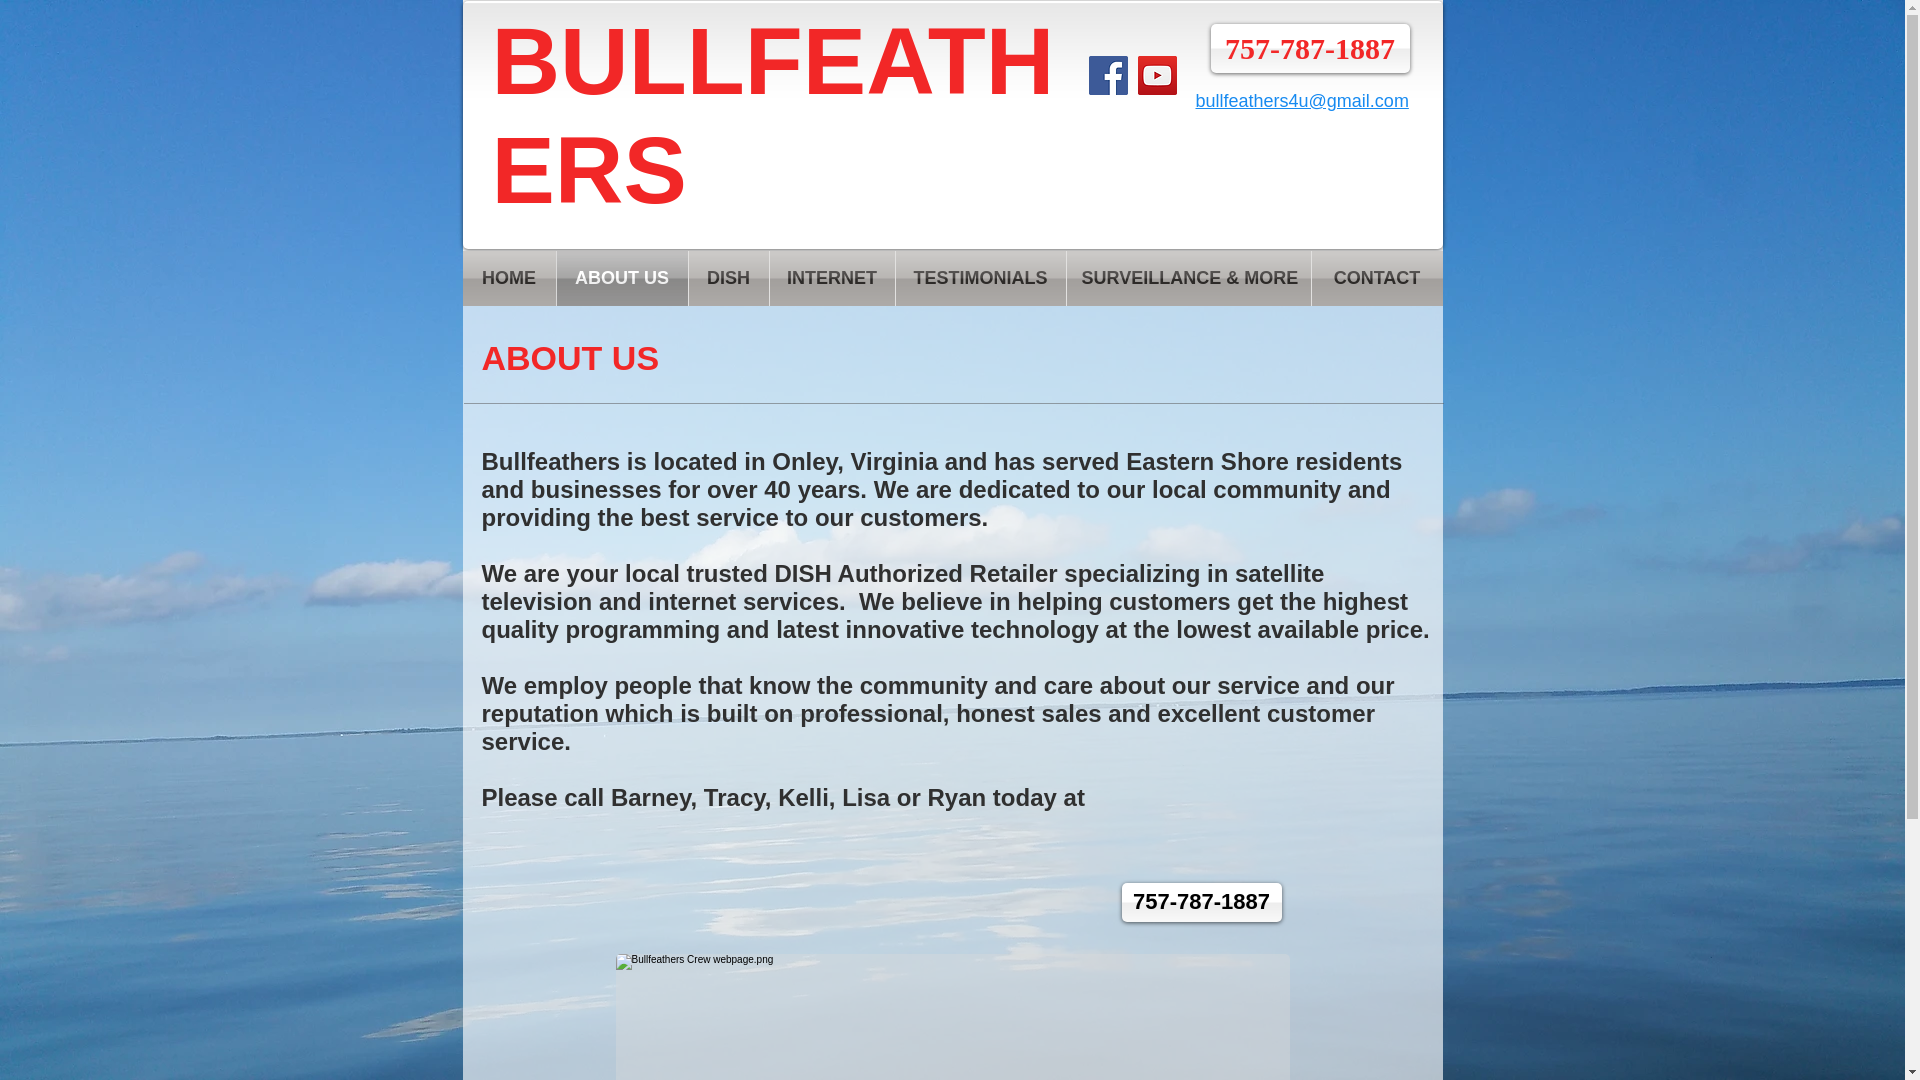  Describe the element at coordinates (832, 278) in the screenshot. I see `INTERNET` at that location.